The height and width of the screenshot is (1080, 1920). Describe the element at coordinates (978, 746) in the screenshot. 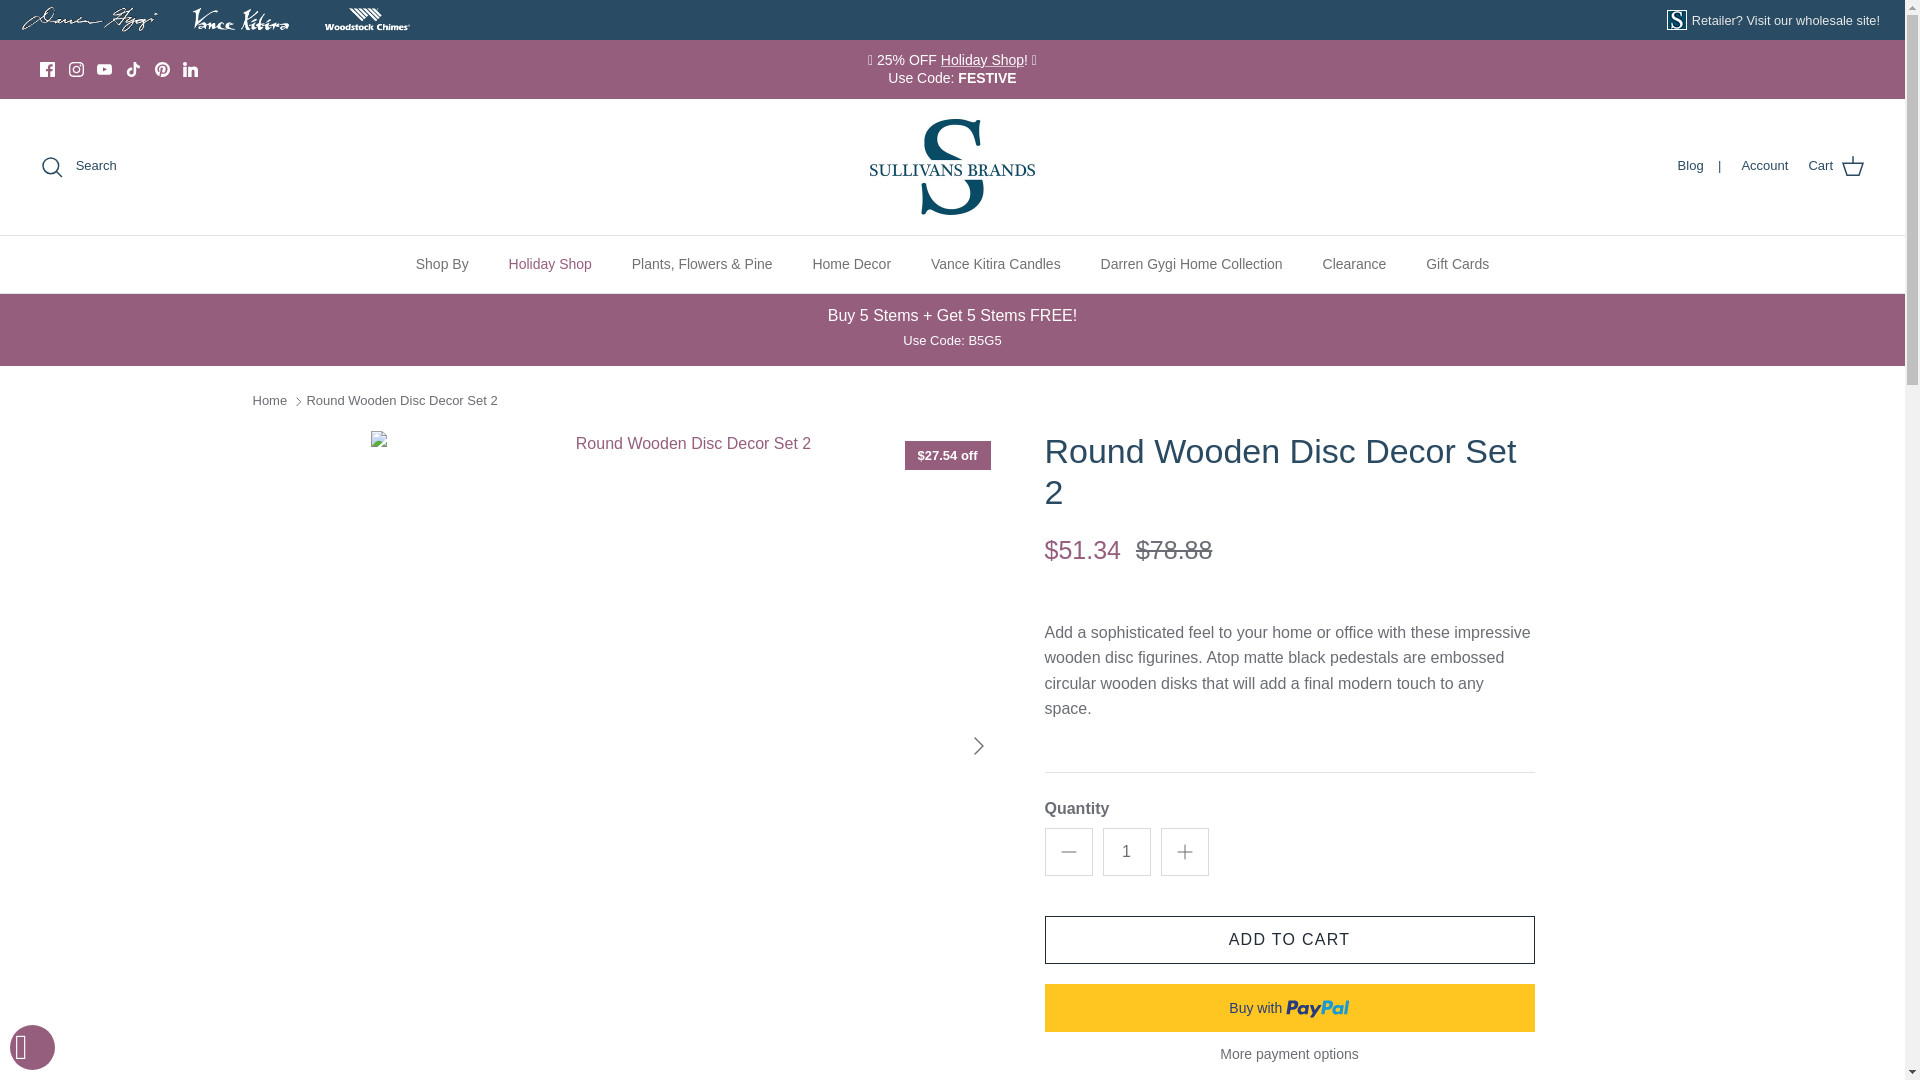

I see `RIGHT` at that location.